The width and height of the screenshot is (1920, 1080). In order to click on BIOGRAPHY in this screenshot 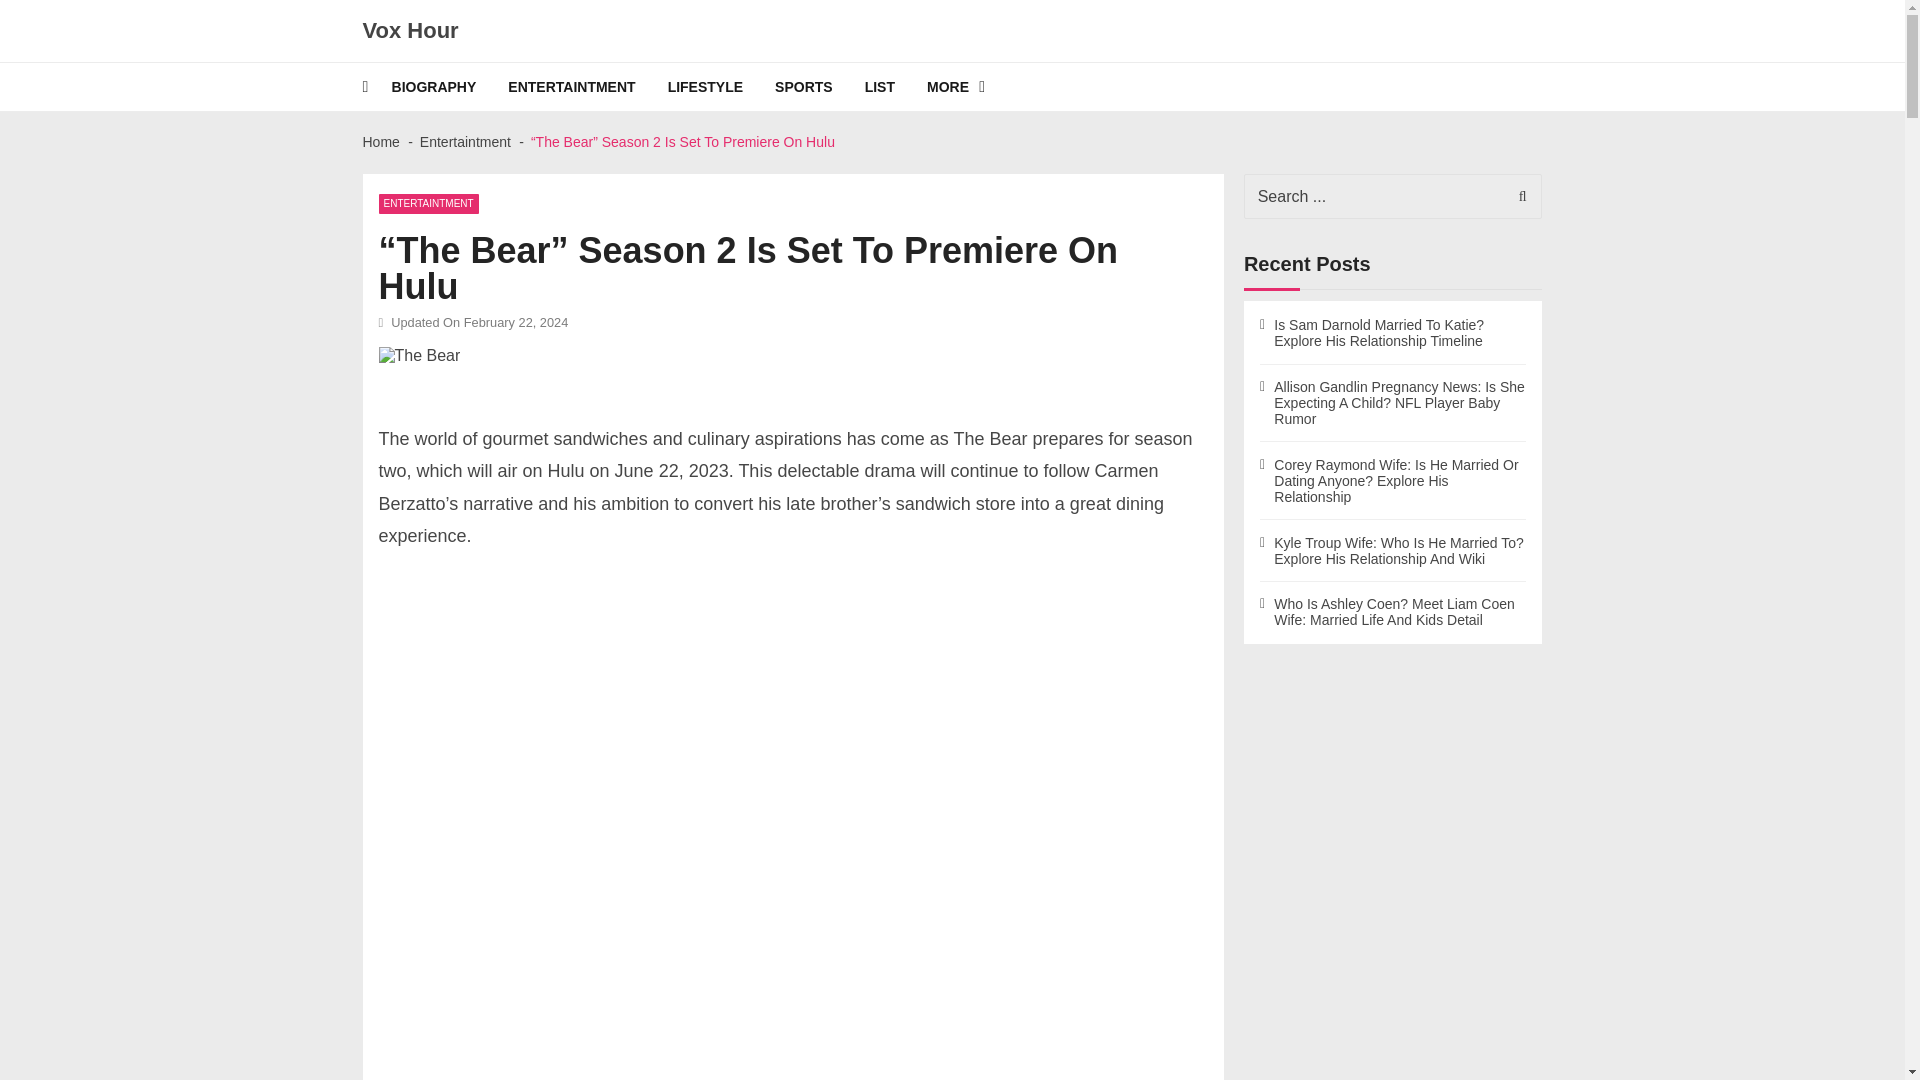, I will do `click(450, 86)`.